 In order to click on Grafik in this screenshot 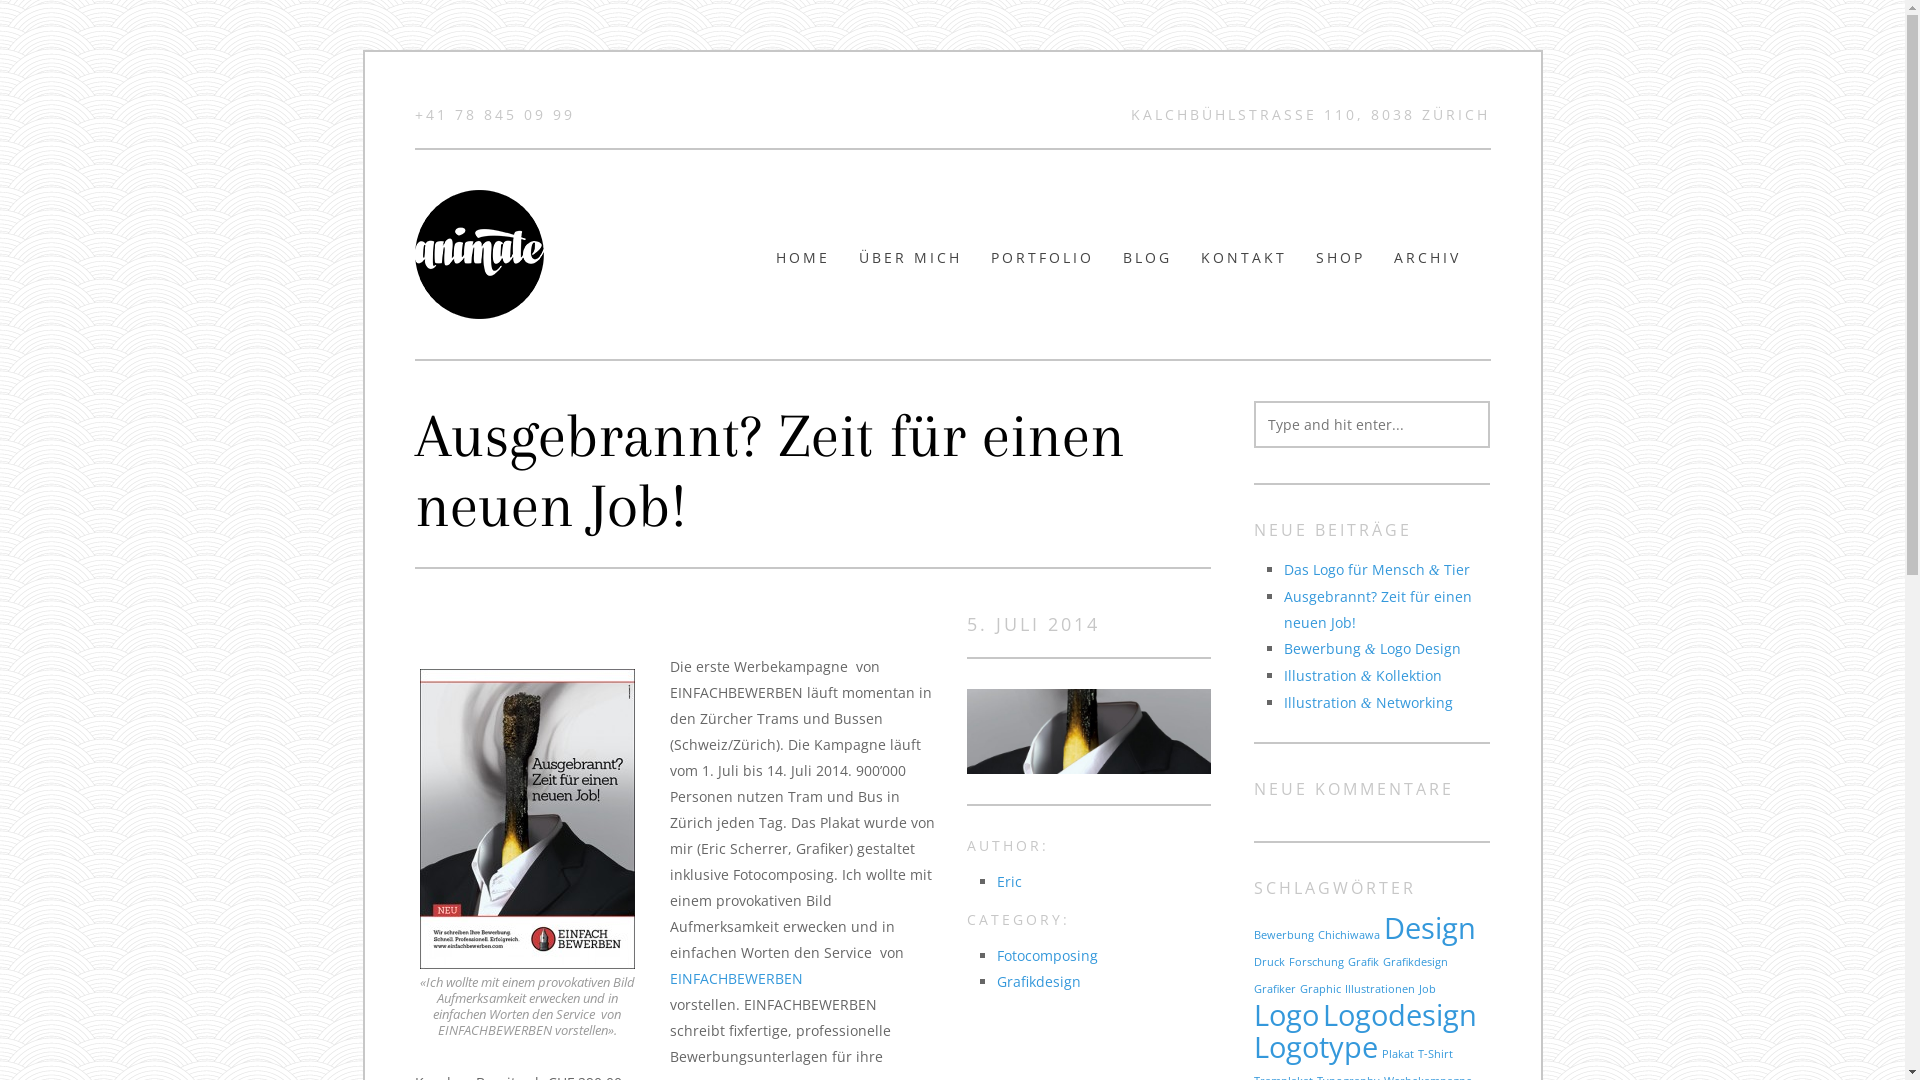, I will do `click(1364, 962)`.